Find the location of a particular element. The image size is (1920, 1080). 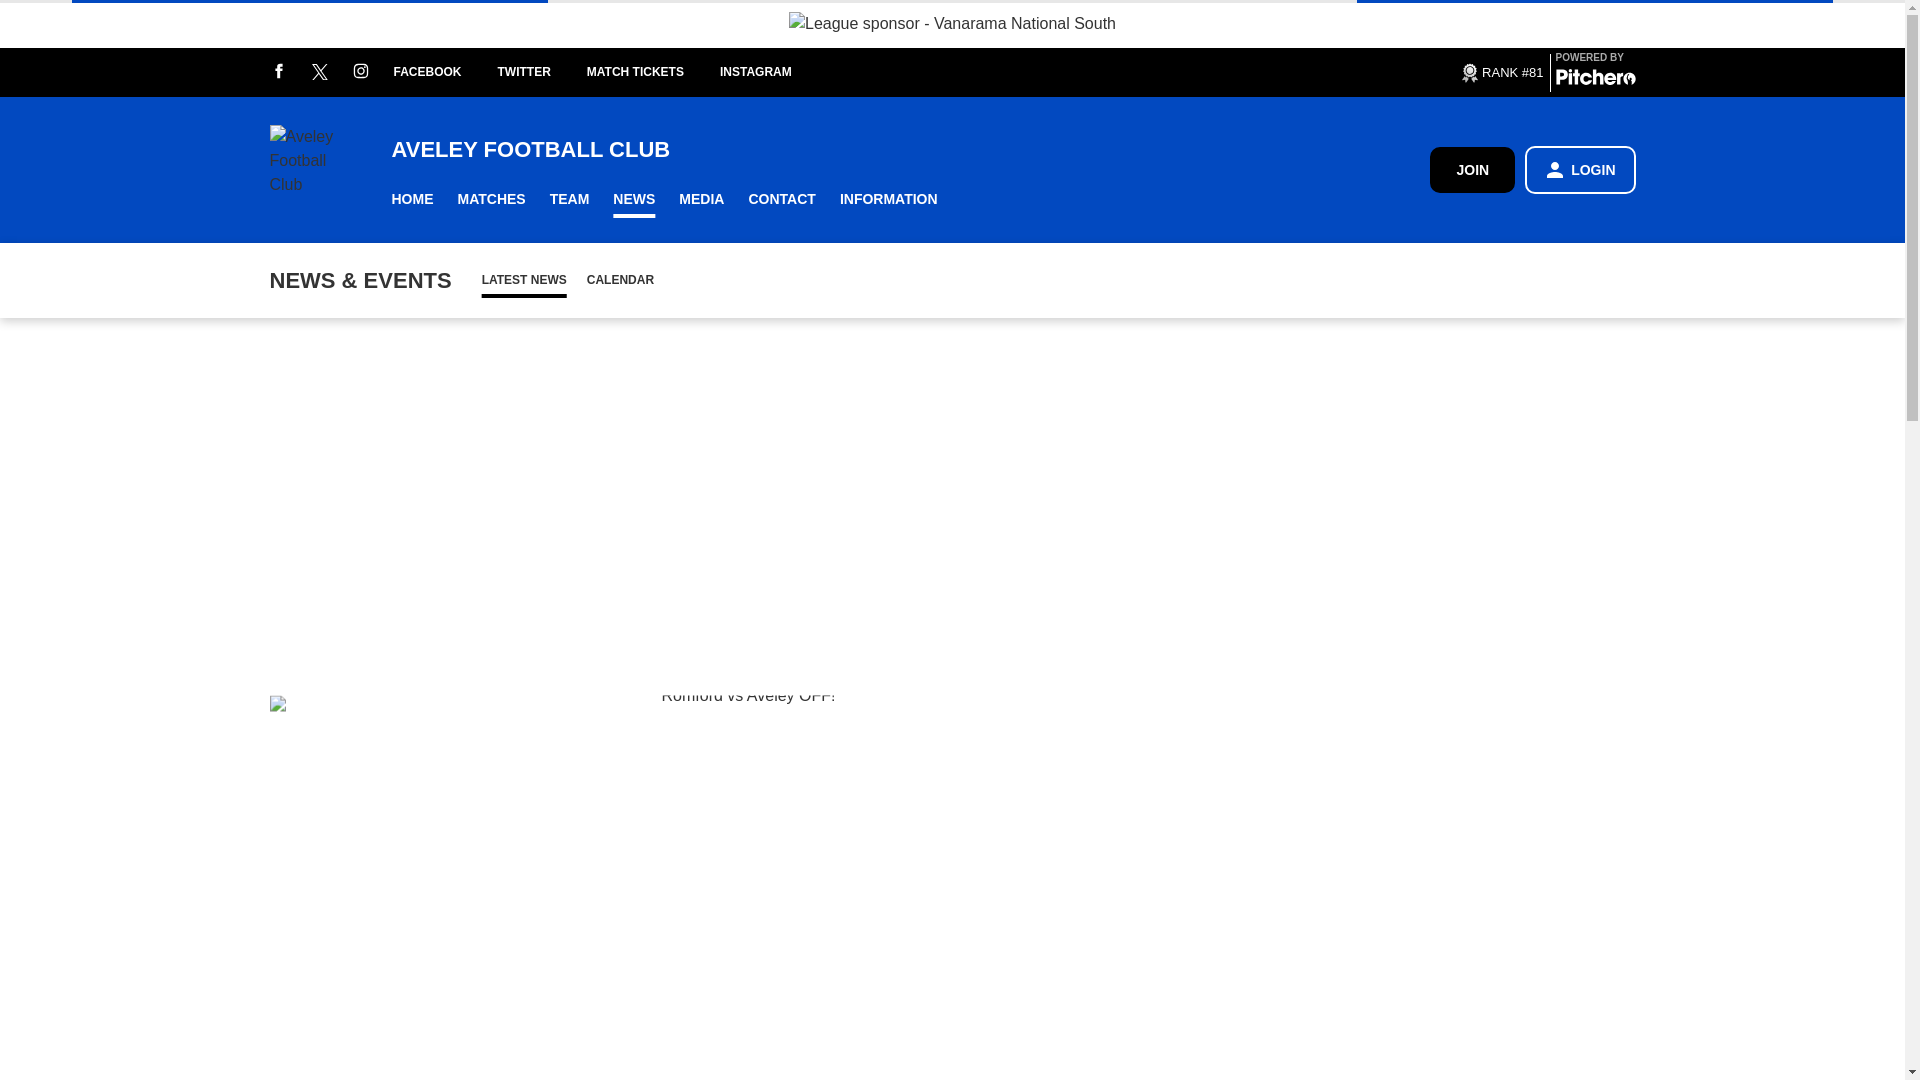

JOIN is located at coordinates (1472, 169).